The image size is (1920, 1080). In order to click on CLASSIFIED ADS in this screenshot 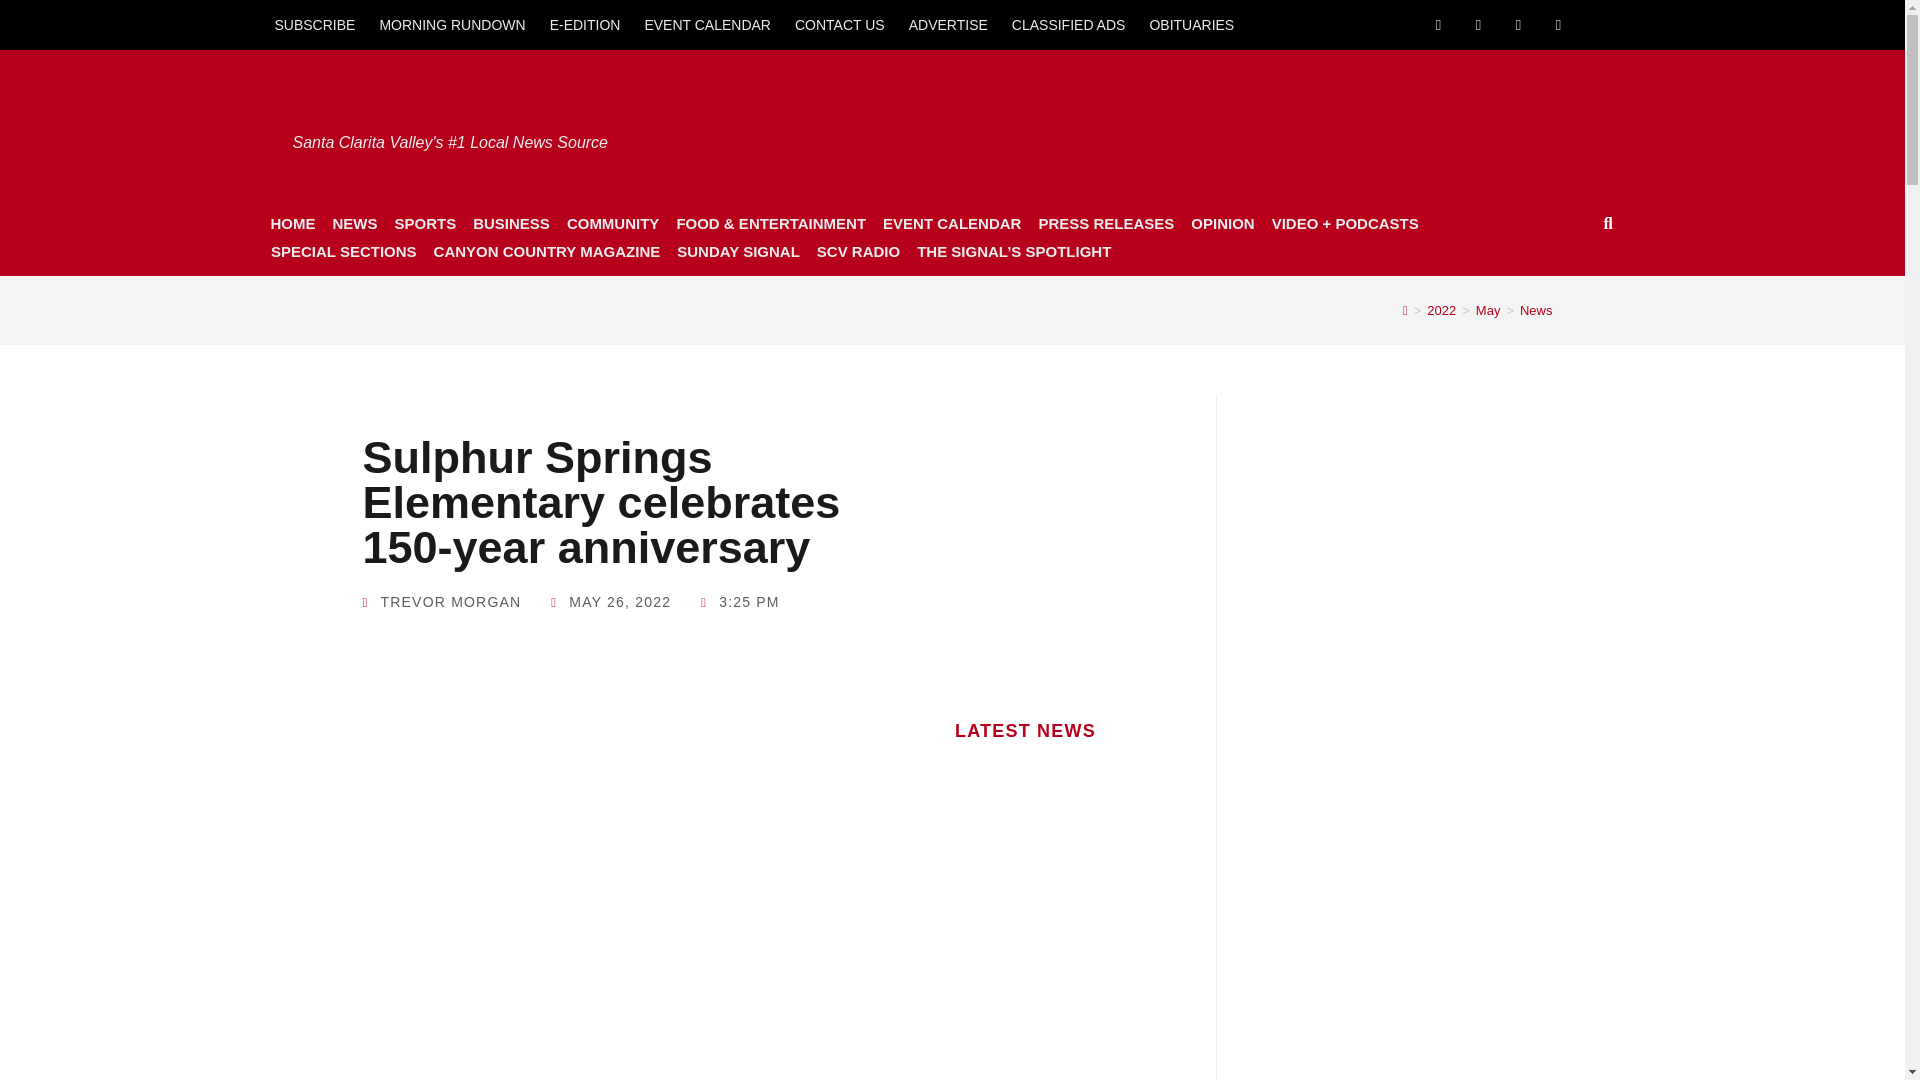, I will do `click(1069, 24)`.